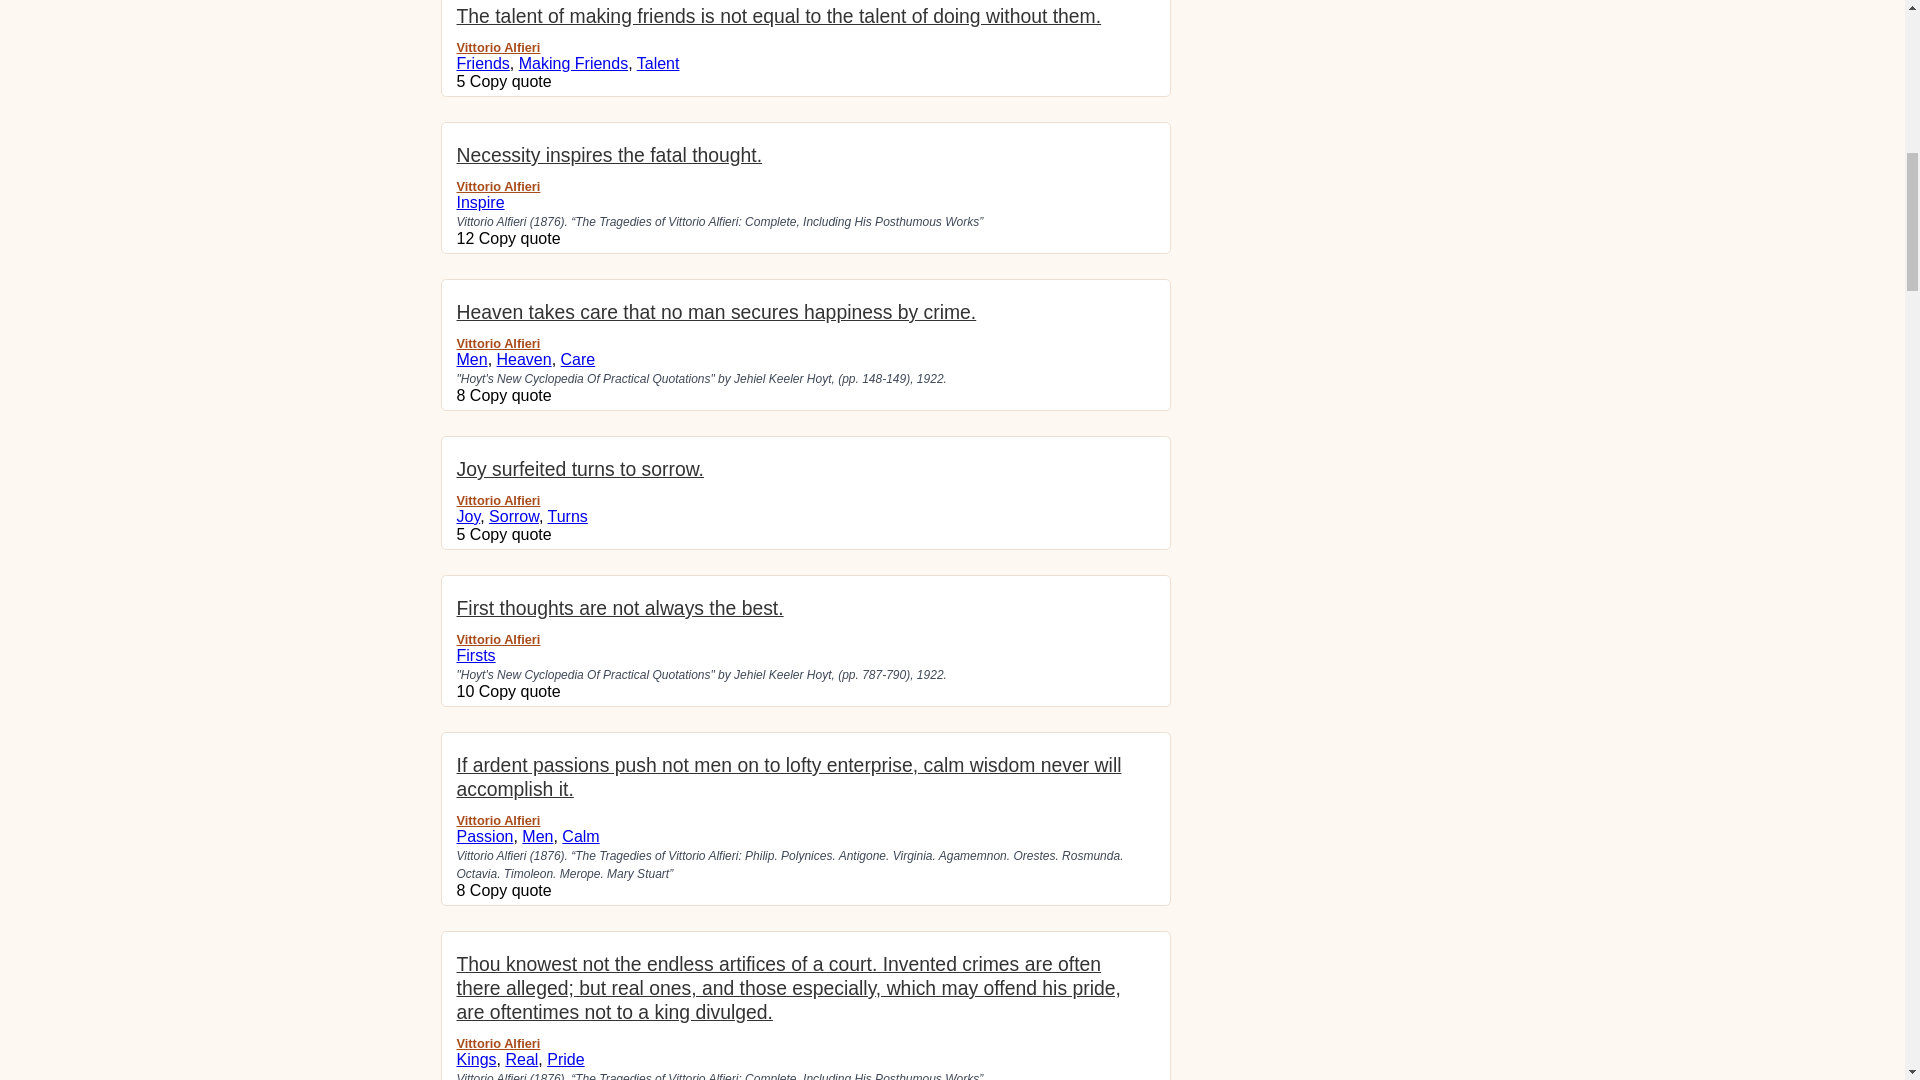 This screenshot has width=1920, height=1080. Describe the element at coordinates (511, 394) in the screenshot. I see `Quote is copied` at that location.